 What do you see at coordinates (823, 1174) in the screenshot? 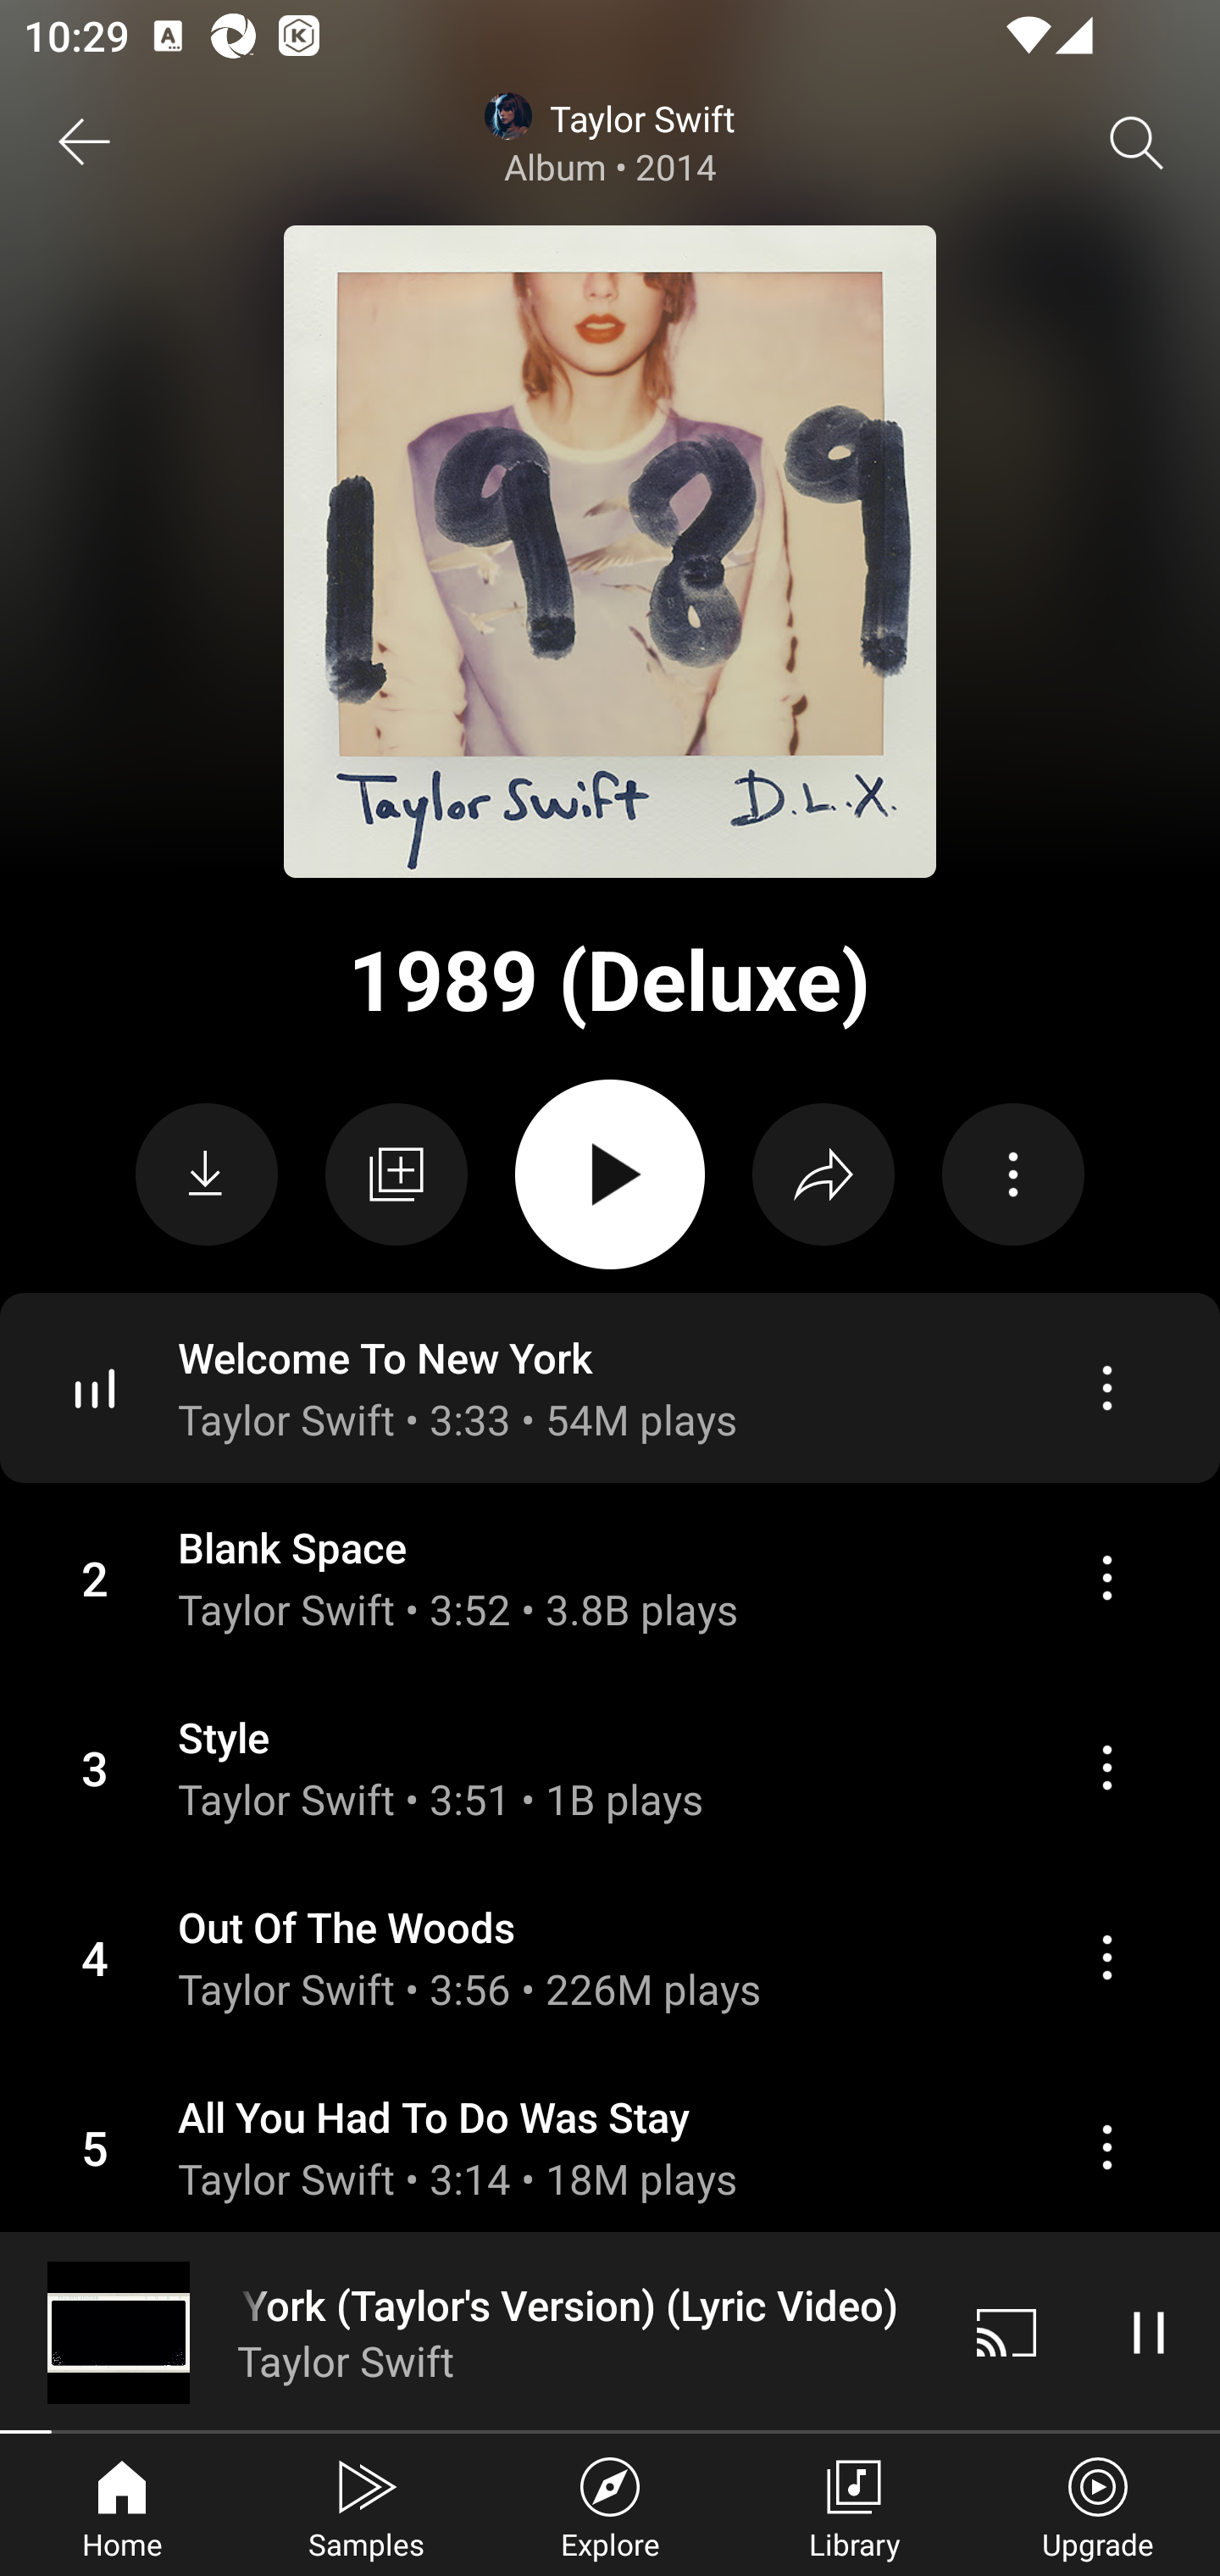
I see `Share` at bounding box center [823, 1174].